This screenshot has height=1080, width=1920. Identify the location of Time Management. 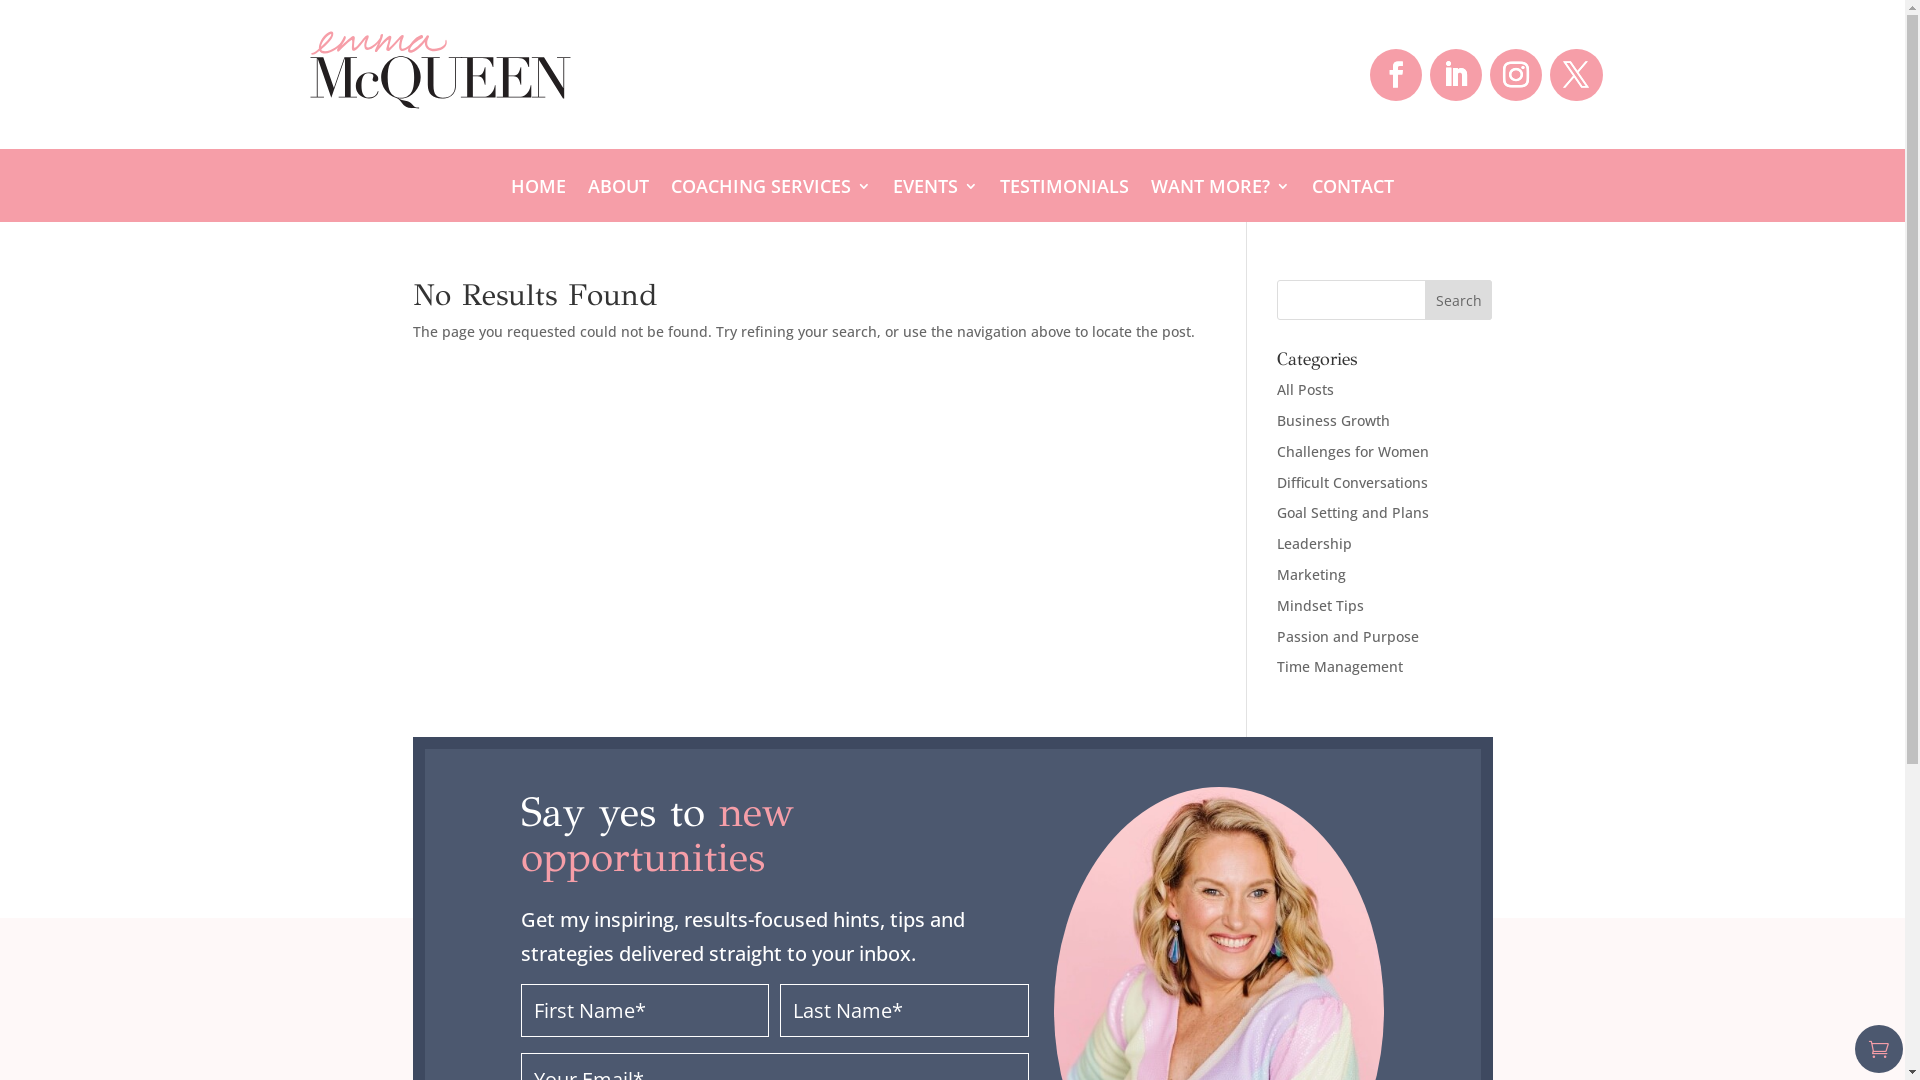
(1340, 666).